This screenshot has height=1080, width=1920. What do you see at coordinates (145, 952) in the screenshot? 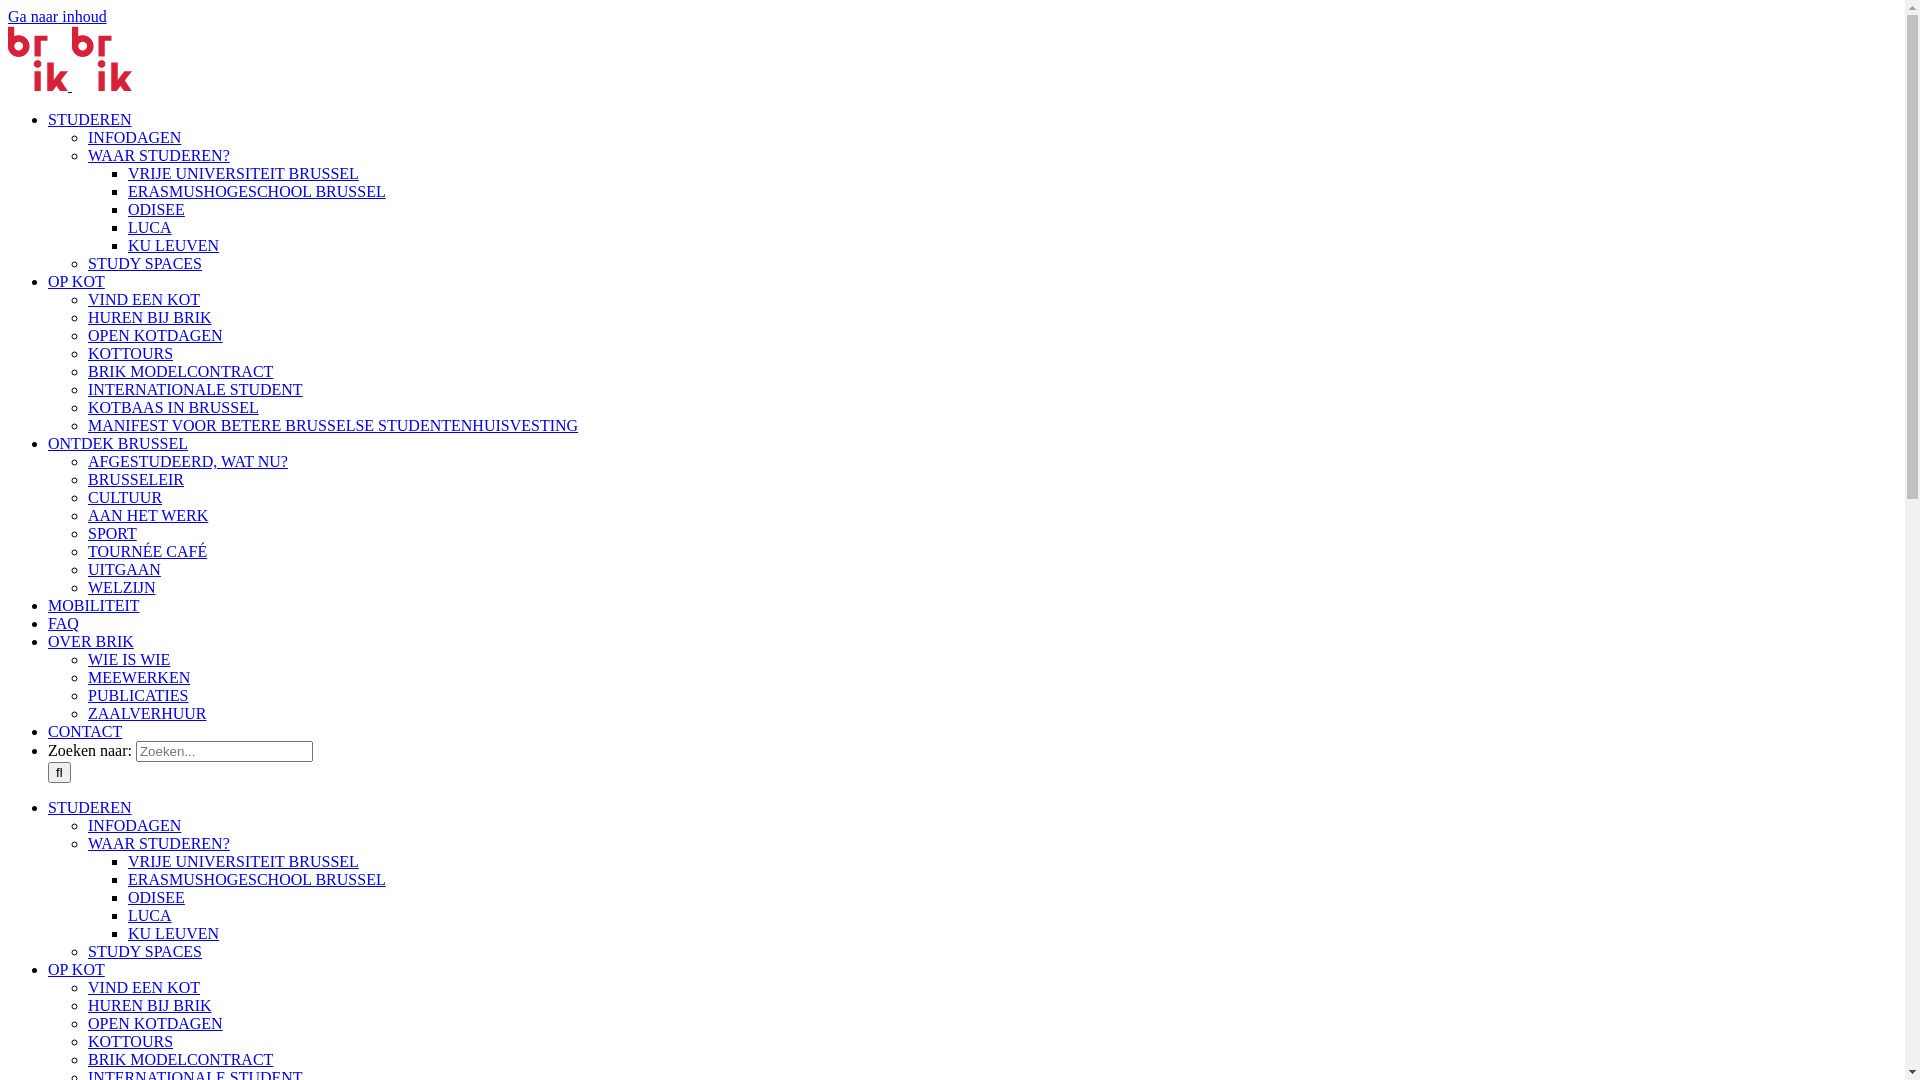
I see `STUDY SPACES` at bounding box center [145, 952].